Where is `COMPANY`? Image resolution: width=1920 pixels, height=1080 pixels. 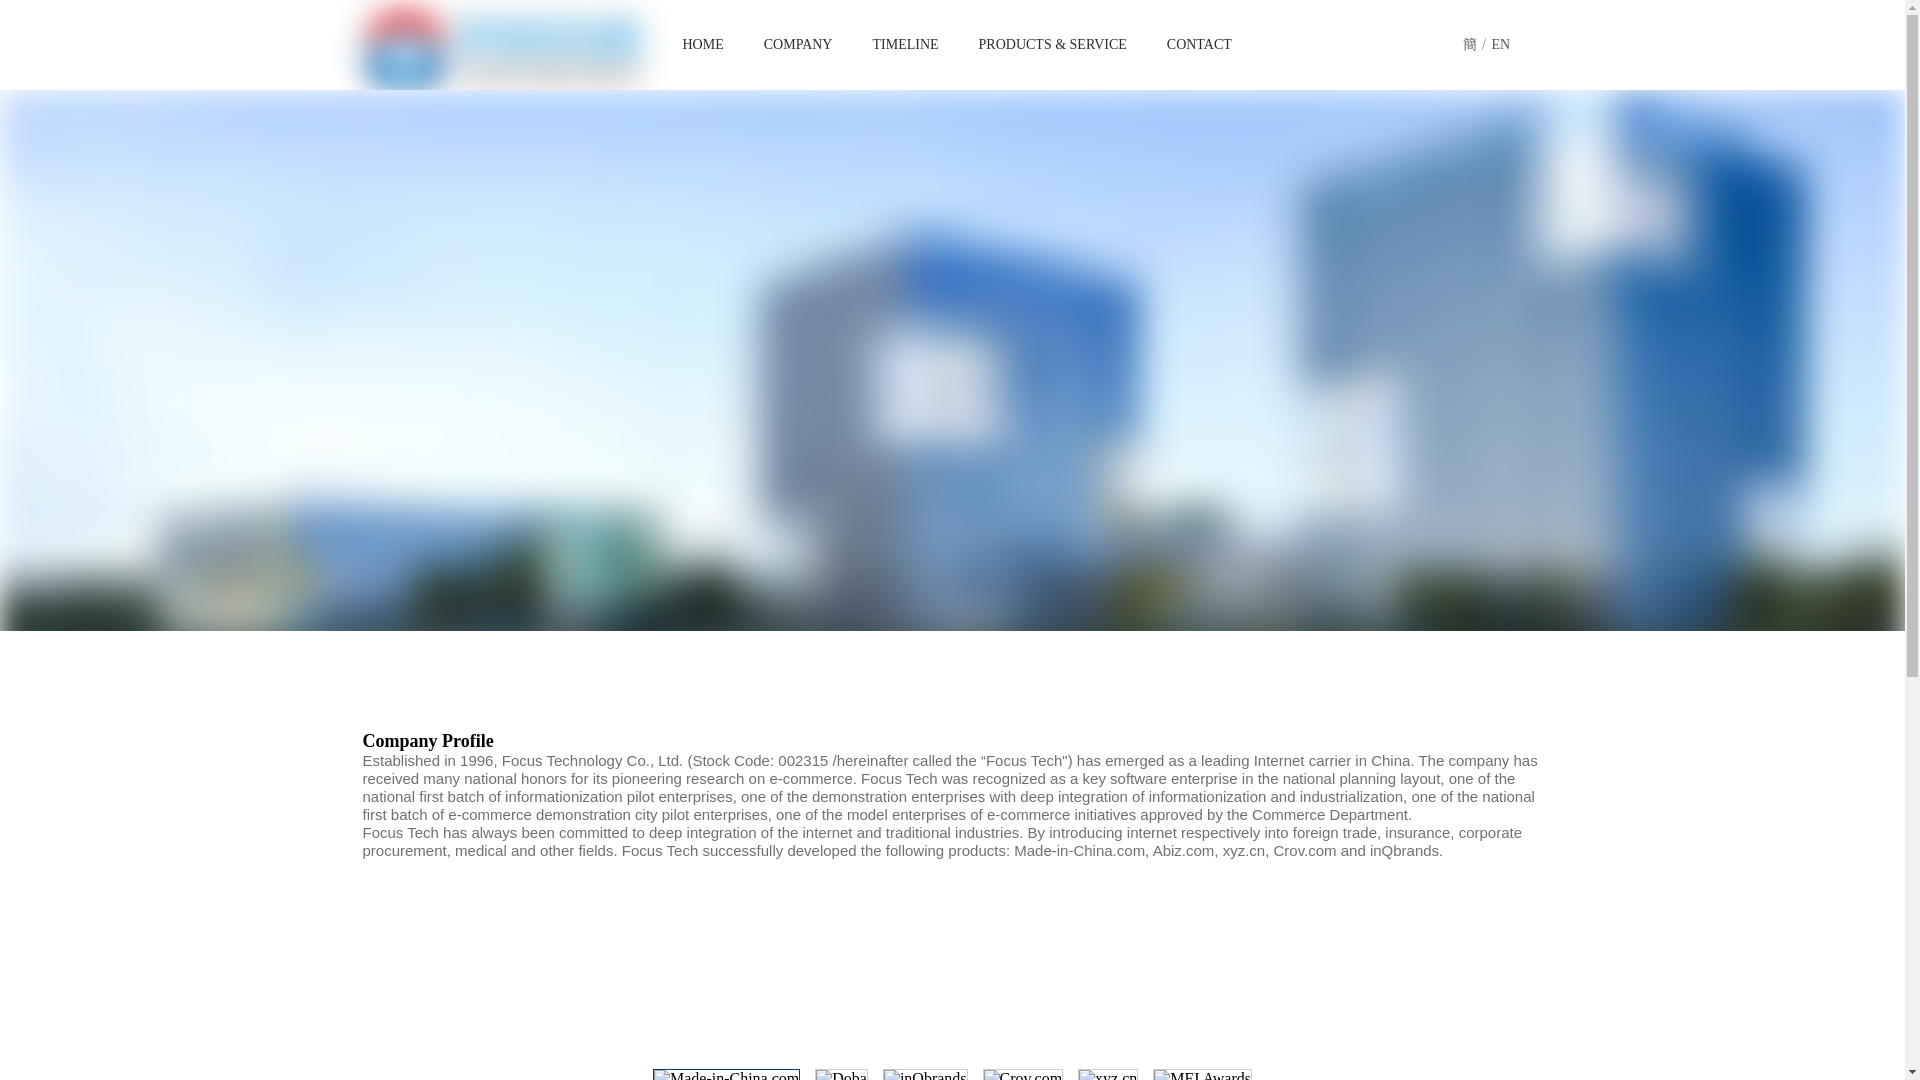
COMPANY is located at coordinates (798, 44).